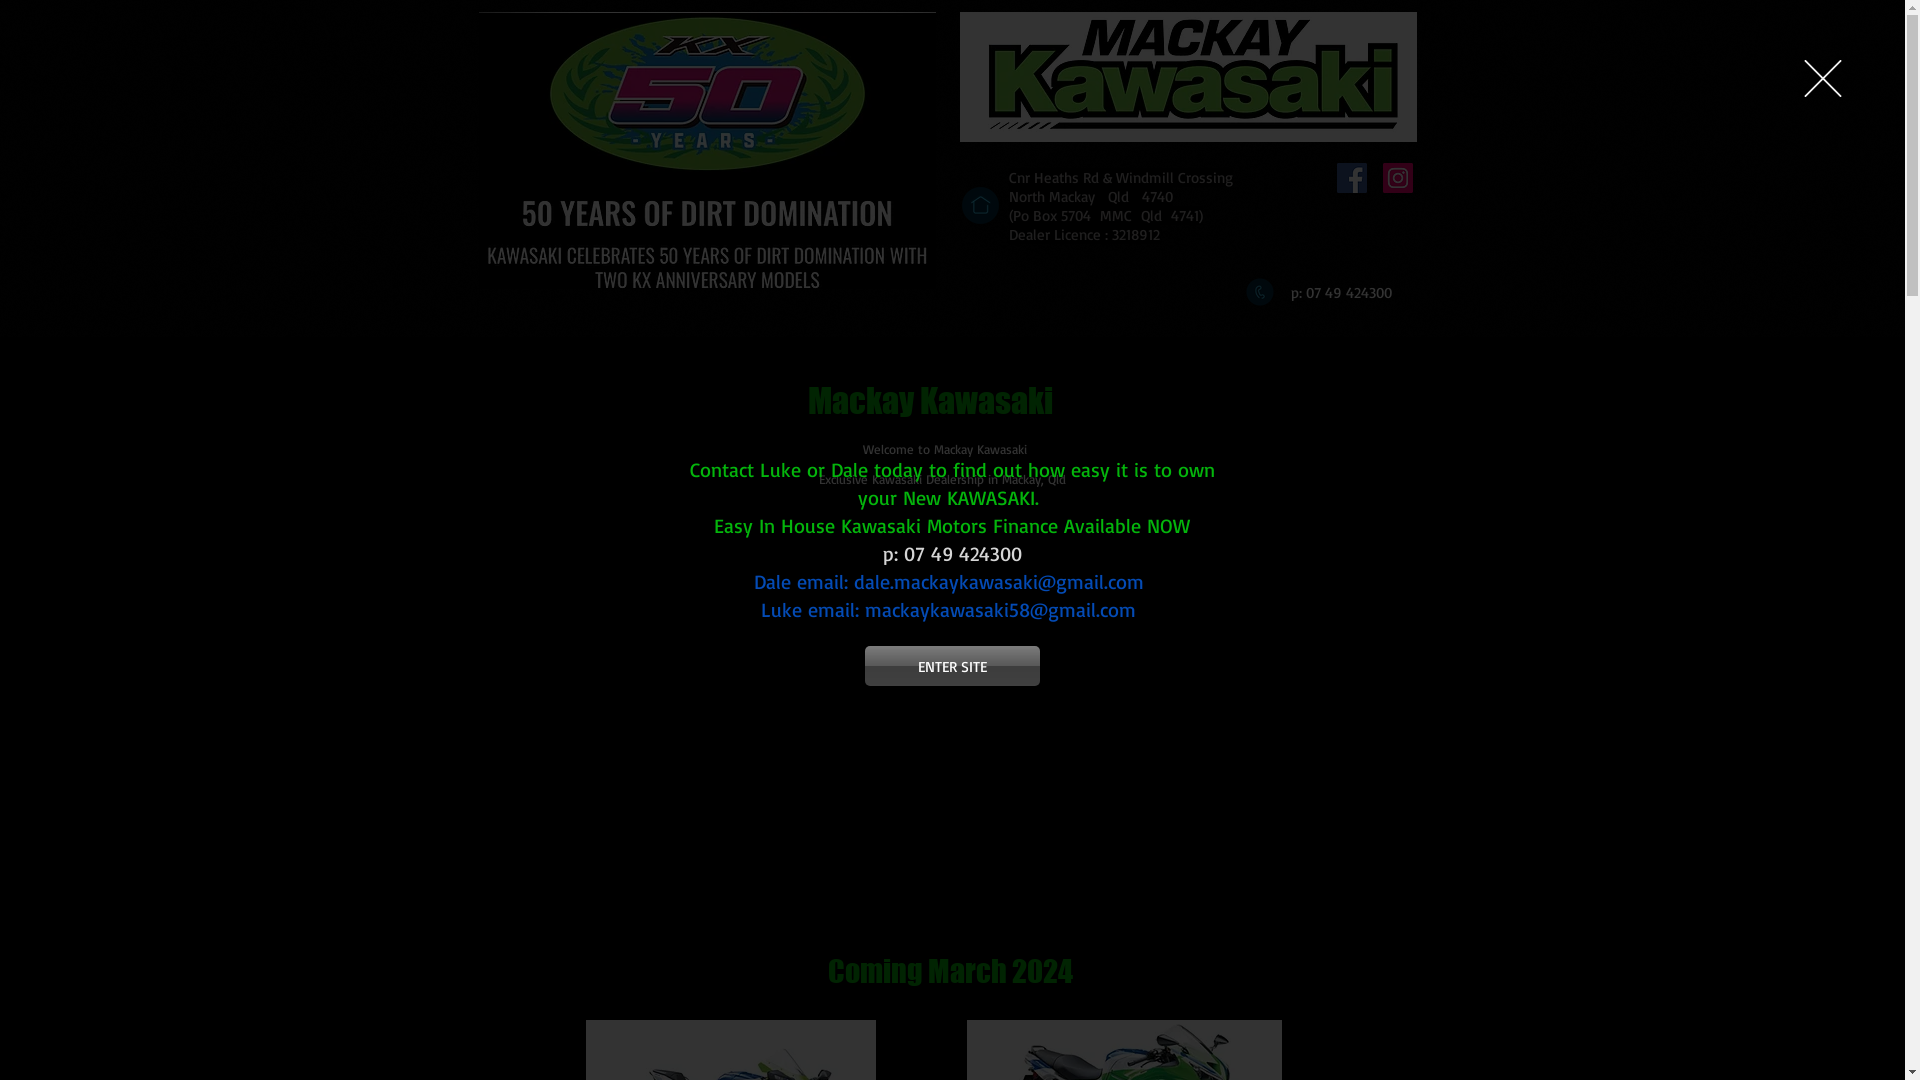 This screenshot has width=1920, height=1080. What do you see at coordinates (1000, 610) in the screenshot?
I see `mackaykawasaki58@gmail.com` at bounding box center [1000, 610].